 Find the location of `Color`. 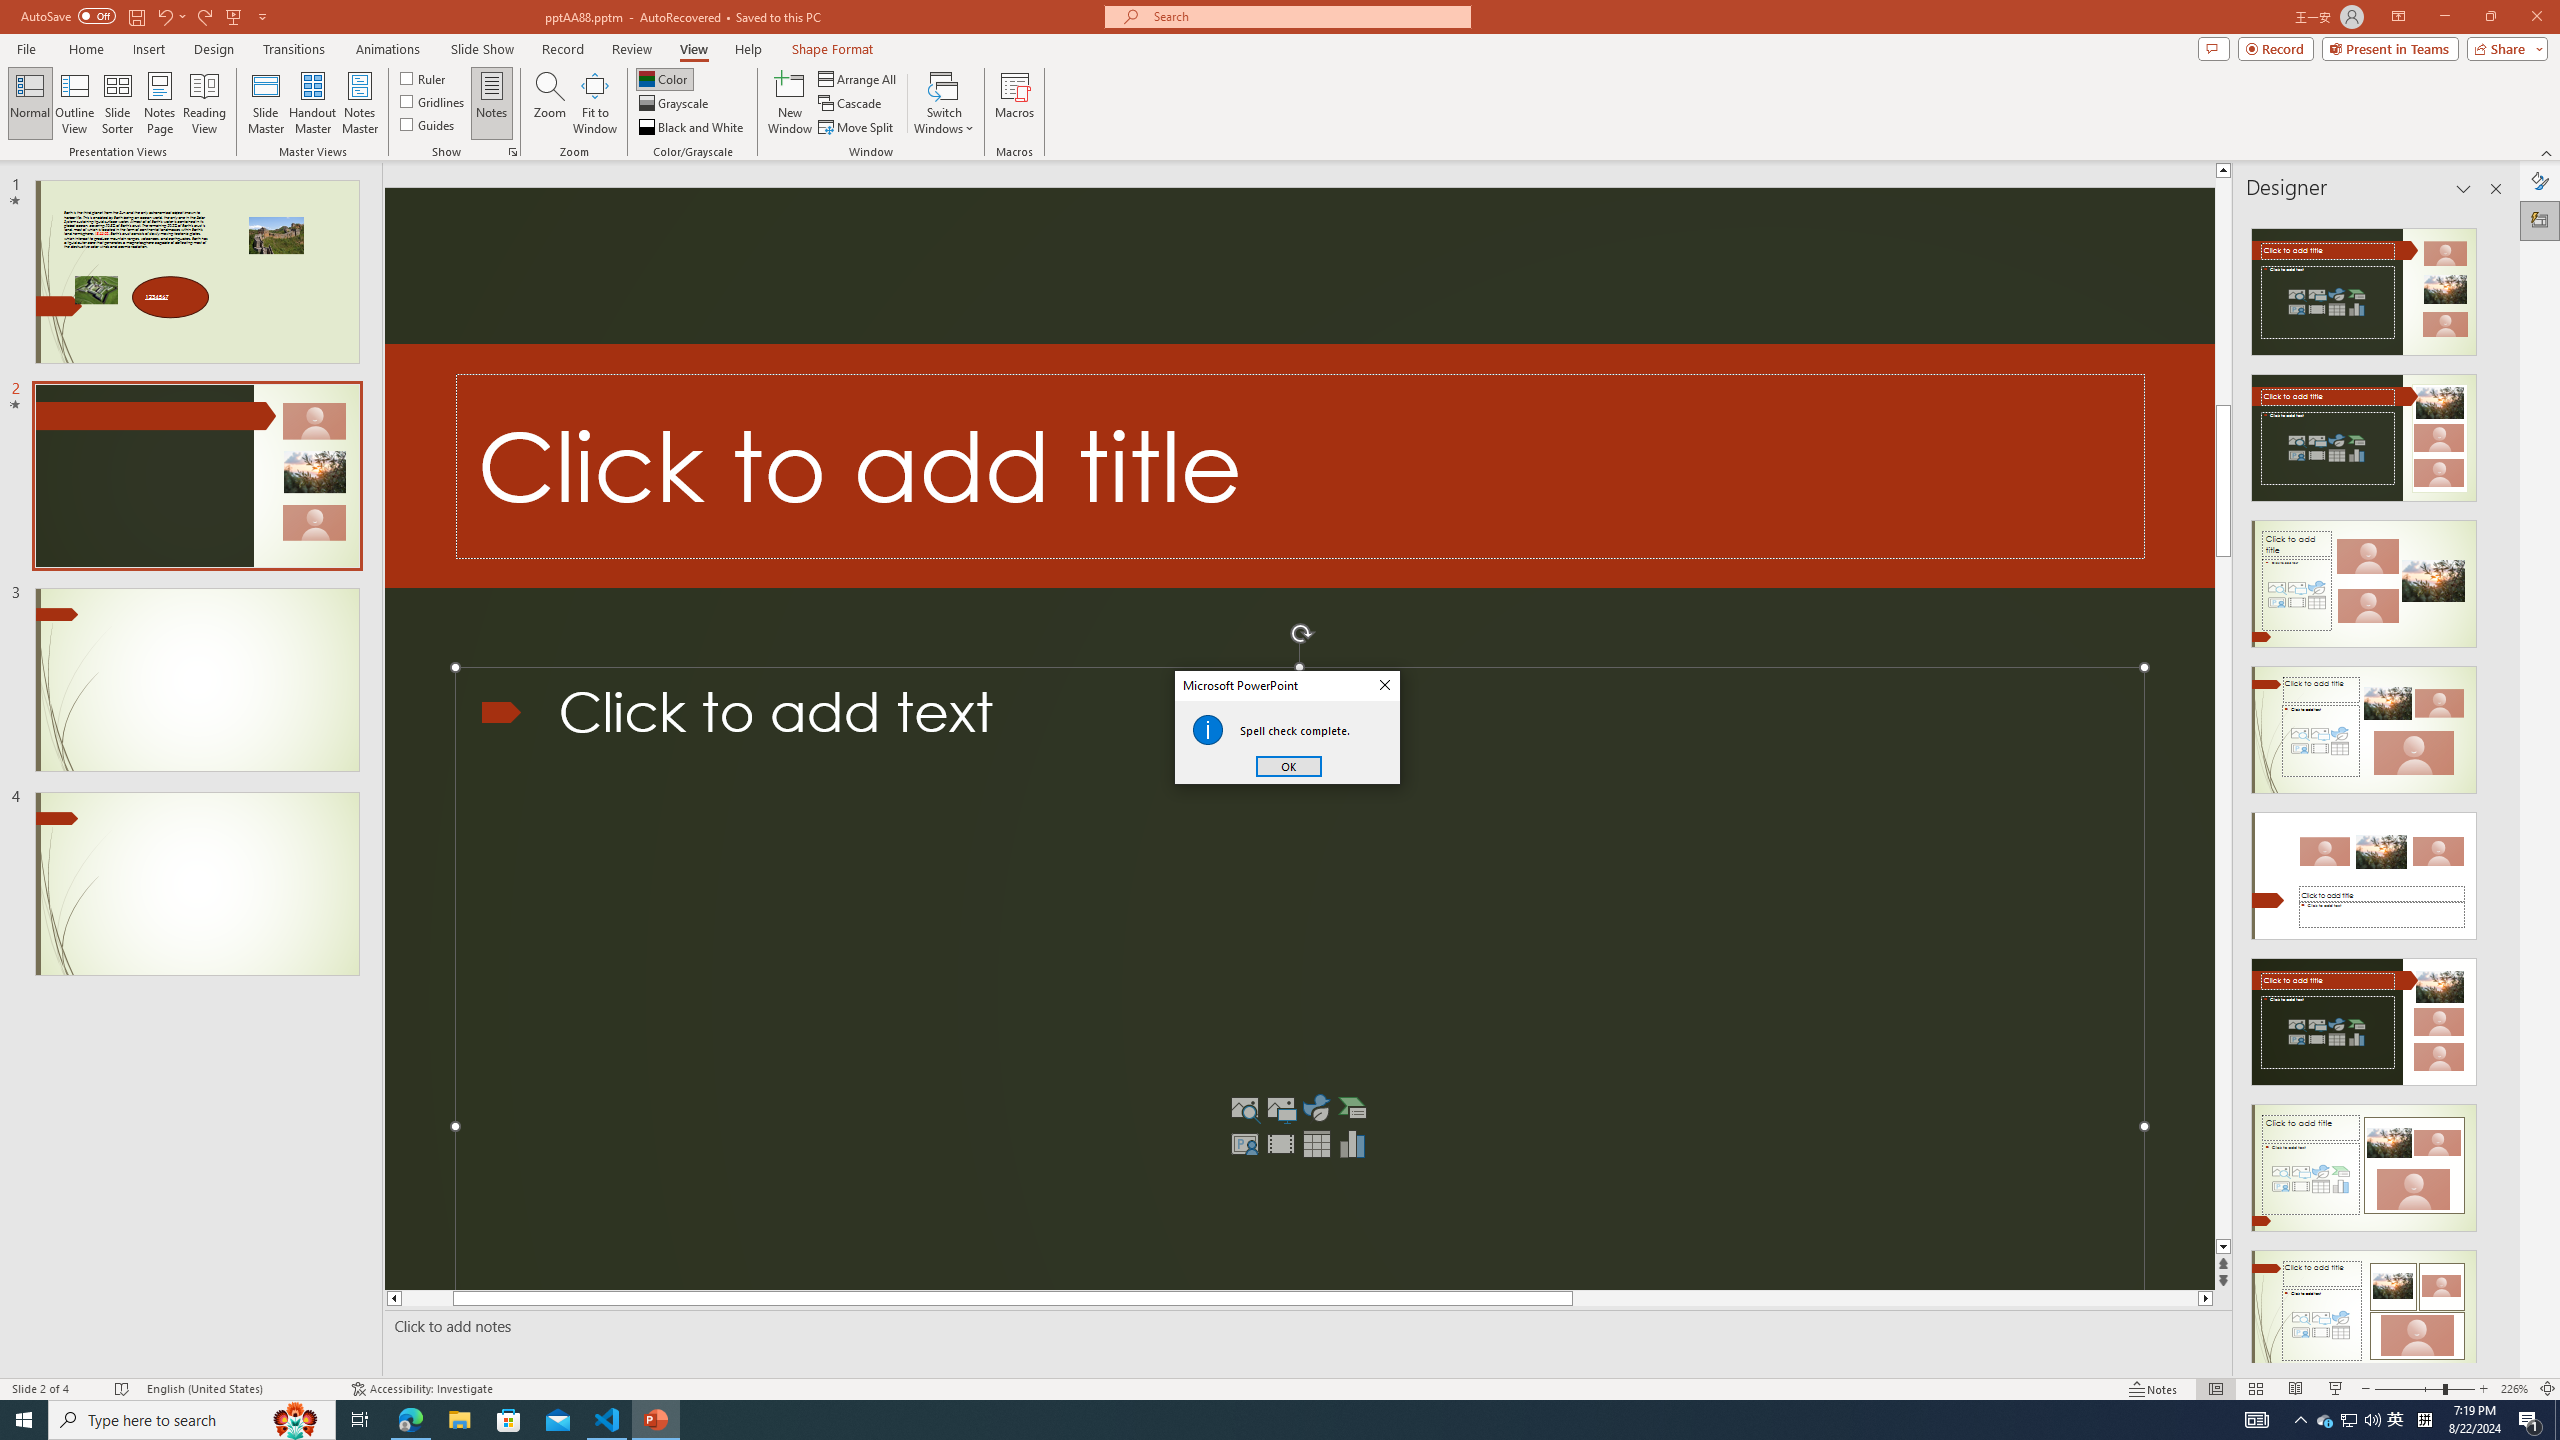

Color is located at coordinates (664, 78).